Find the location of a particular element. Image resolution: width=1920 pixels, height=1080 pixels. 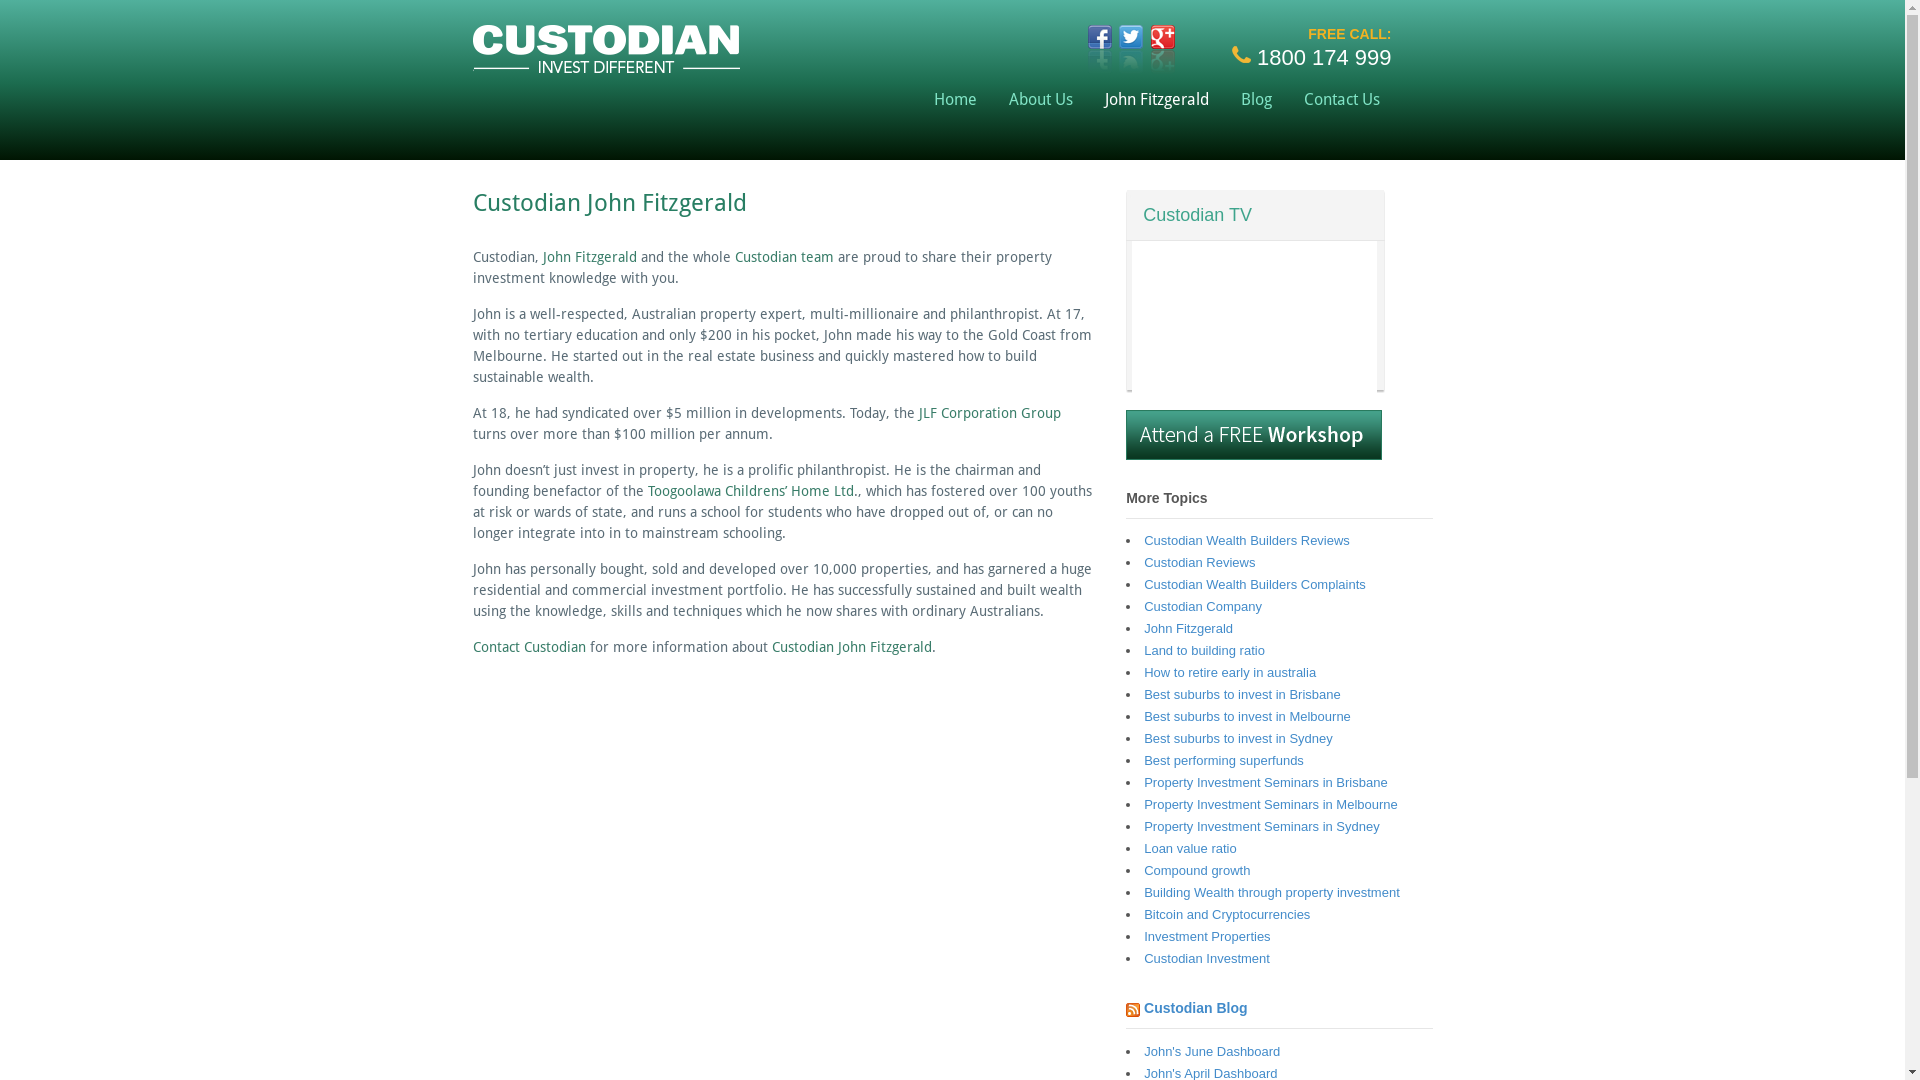

Custodian Company is located at coordinates (1203, 606).